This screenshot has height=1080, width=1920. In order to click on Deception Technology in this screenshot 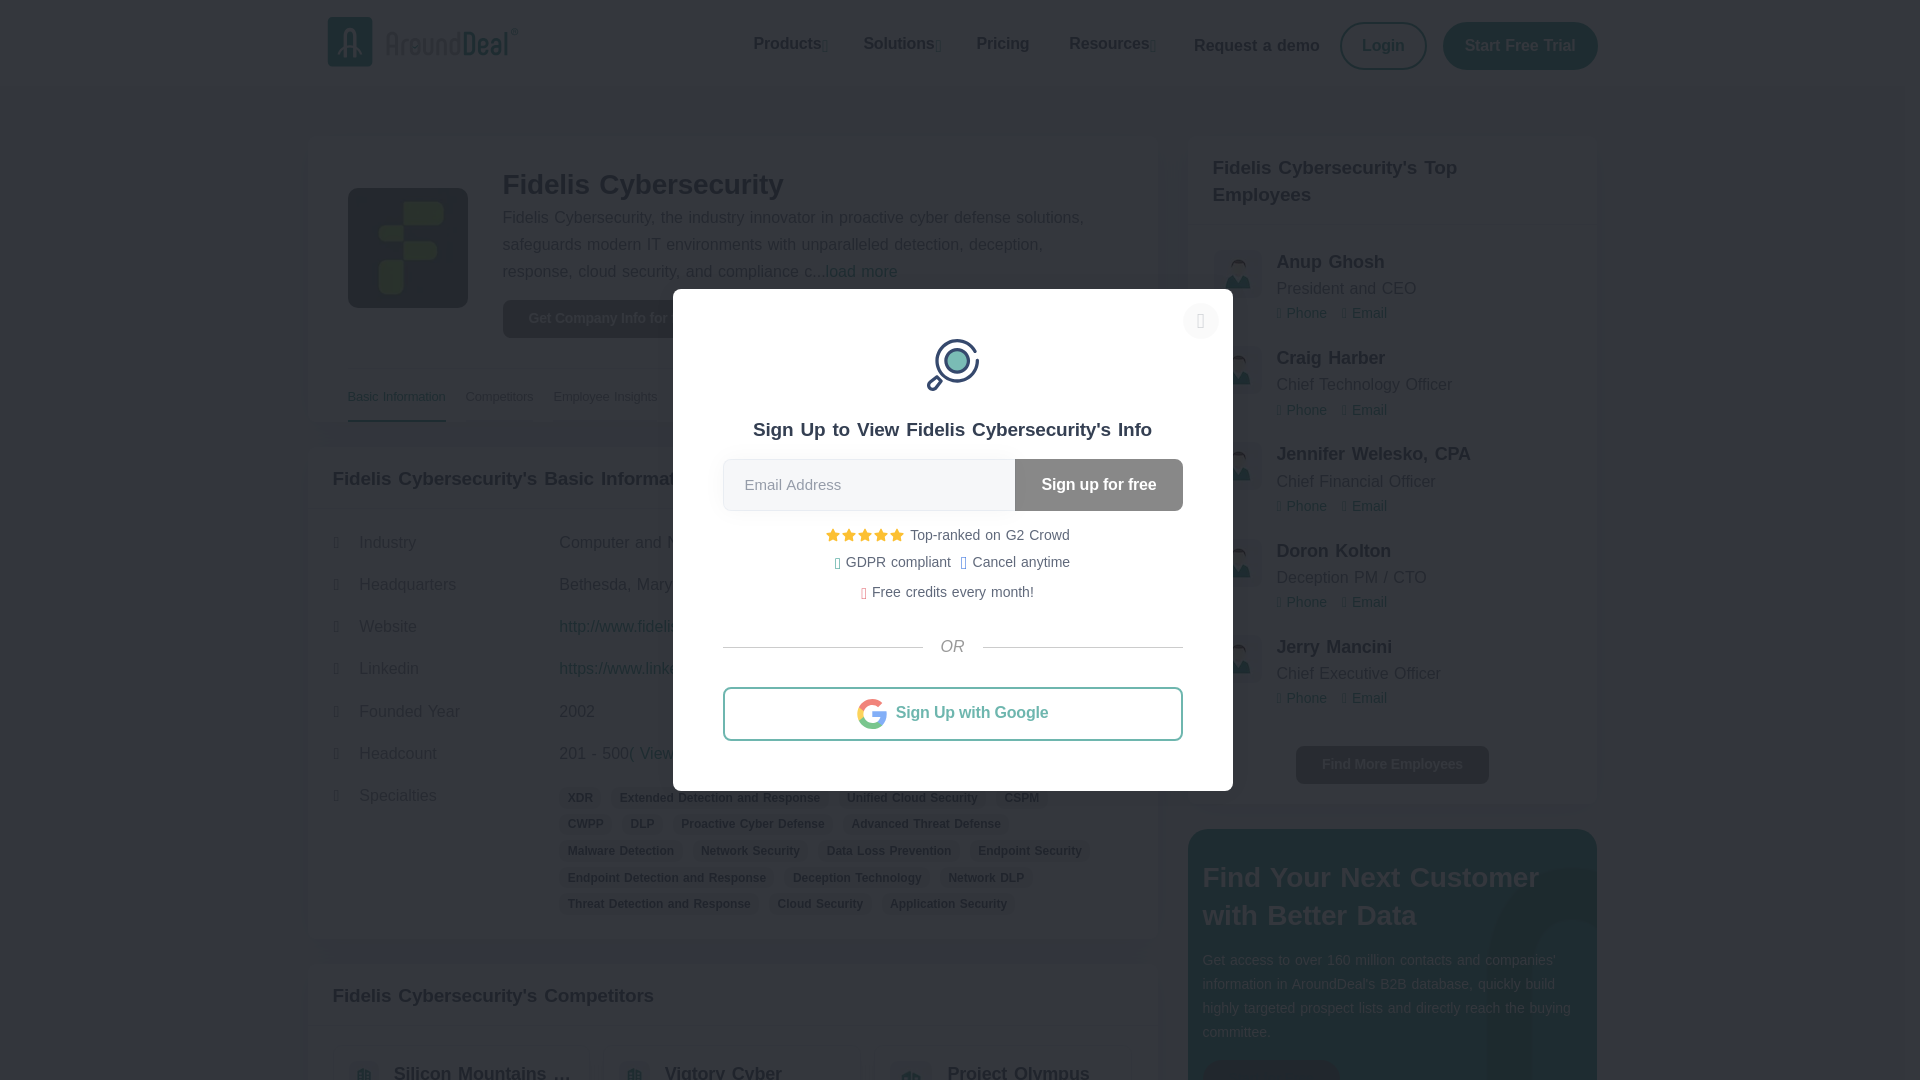, I will do `click(856, 878)`.